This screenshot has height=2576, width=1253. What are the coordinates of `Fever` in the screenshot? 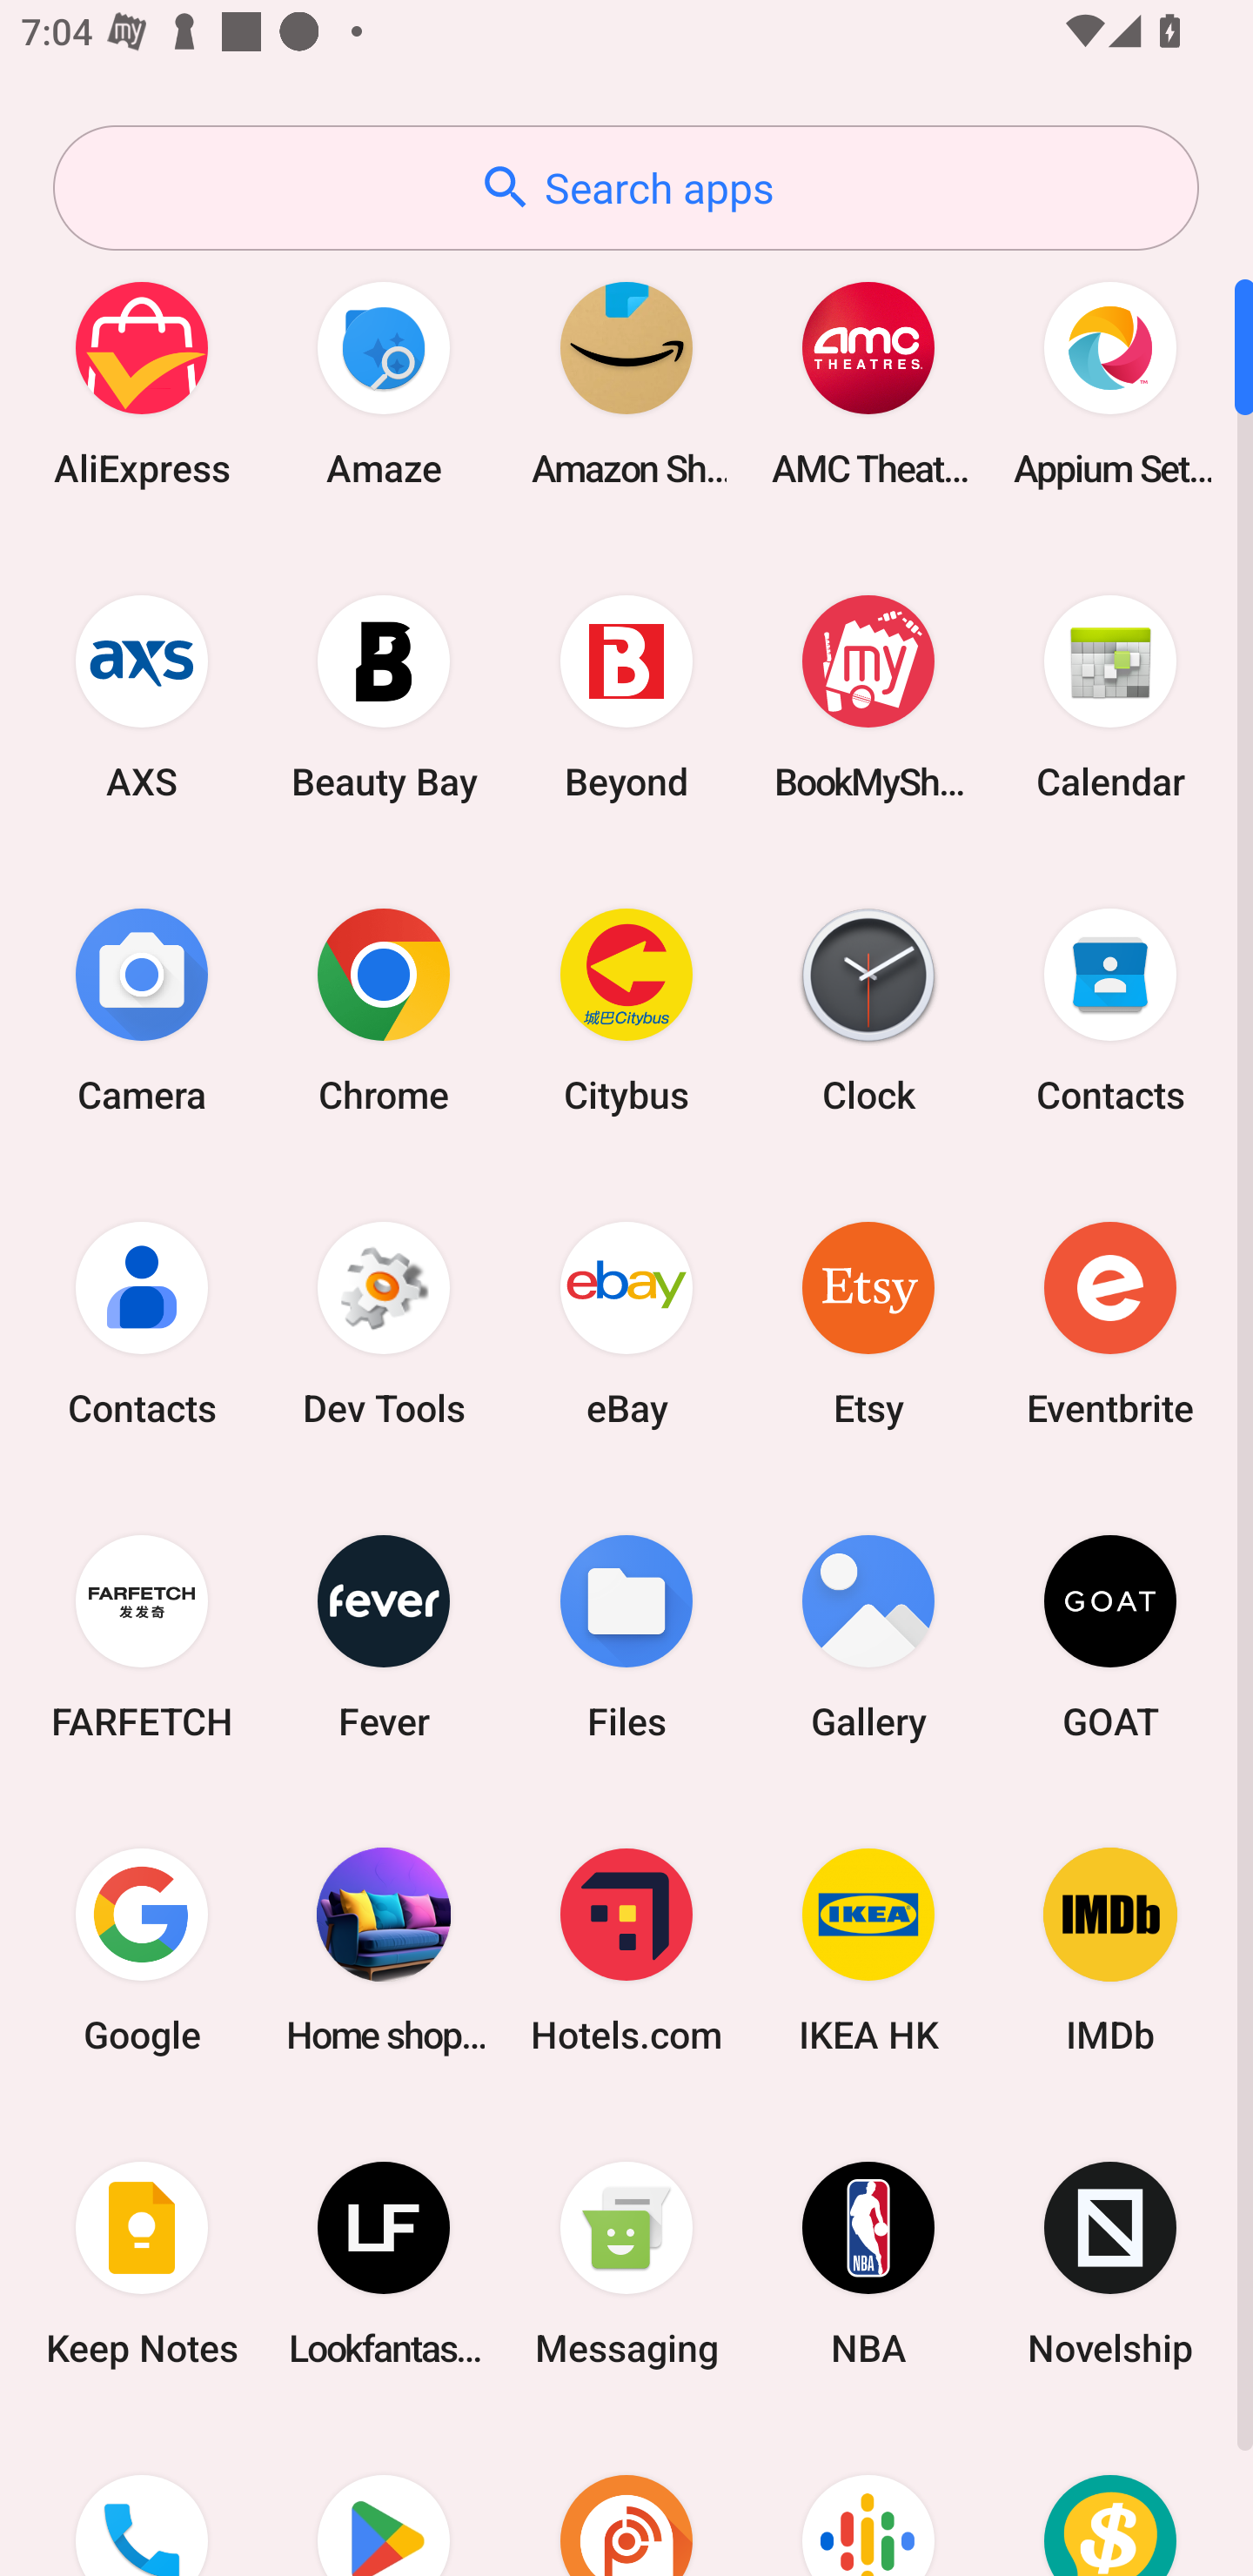 It's located at (384, 1636).